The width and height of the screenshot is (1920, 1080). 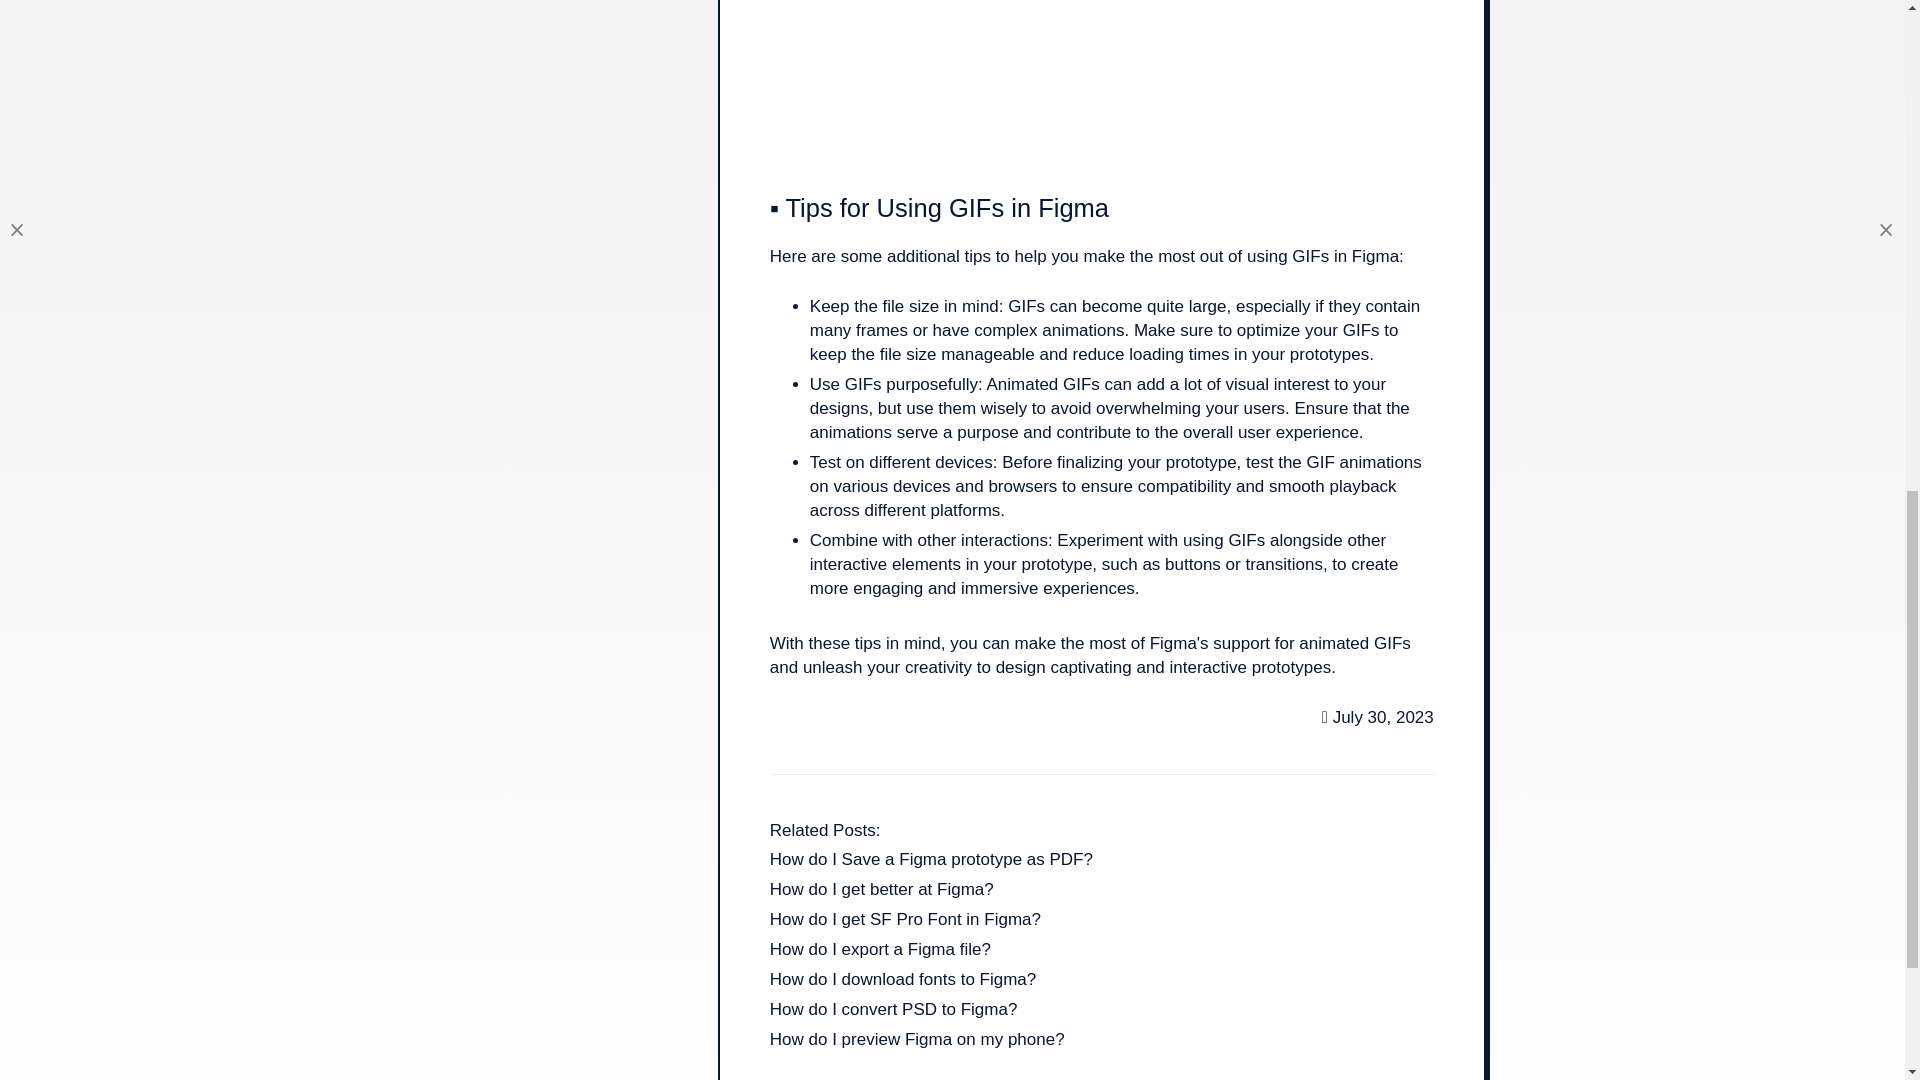 I want to click on How do I preview Figma on my phone?, so click(x=917, y=1042).